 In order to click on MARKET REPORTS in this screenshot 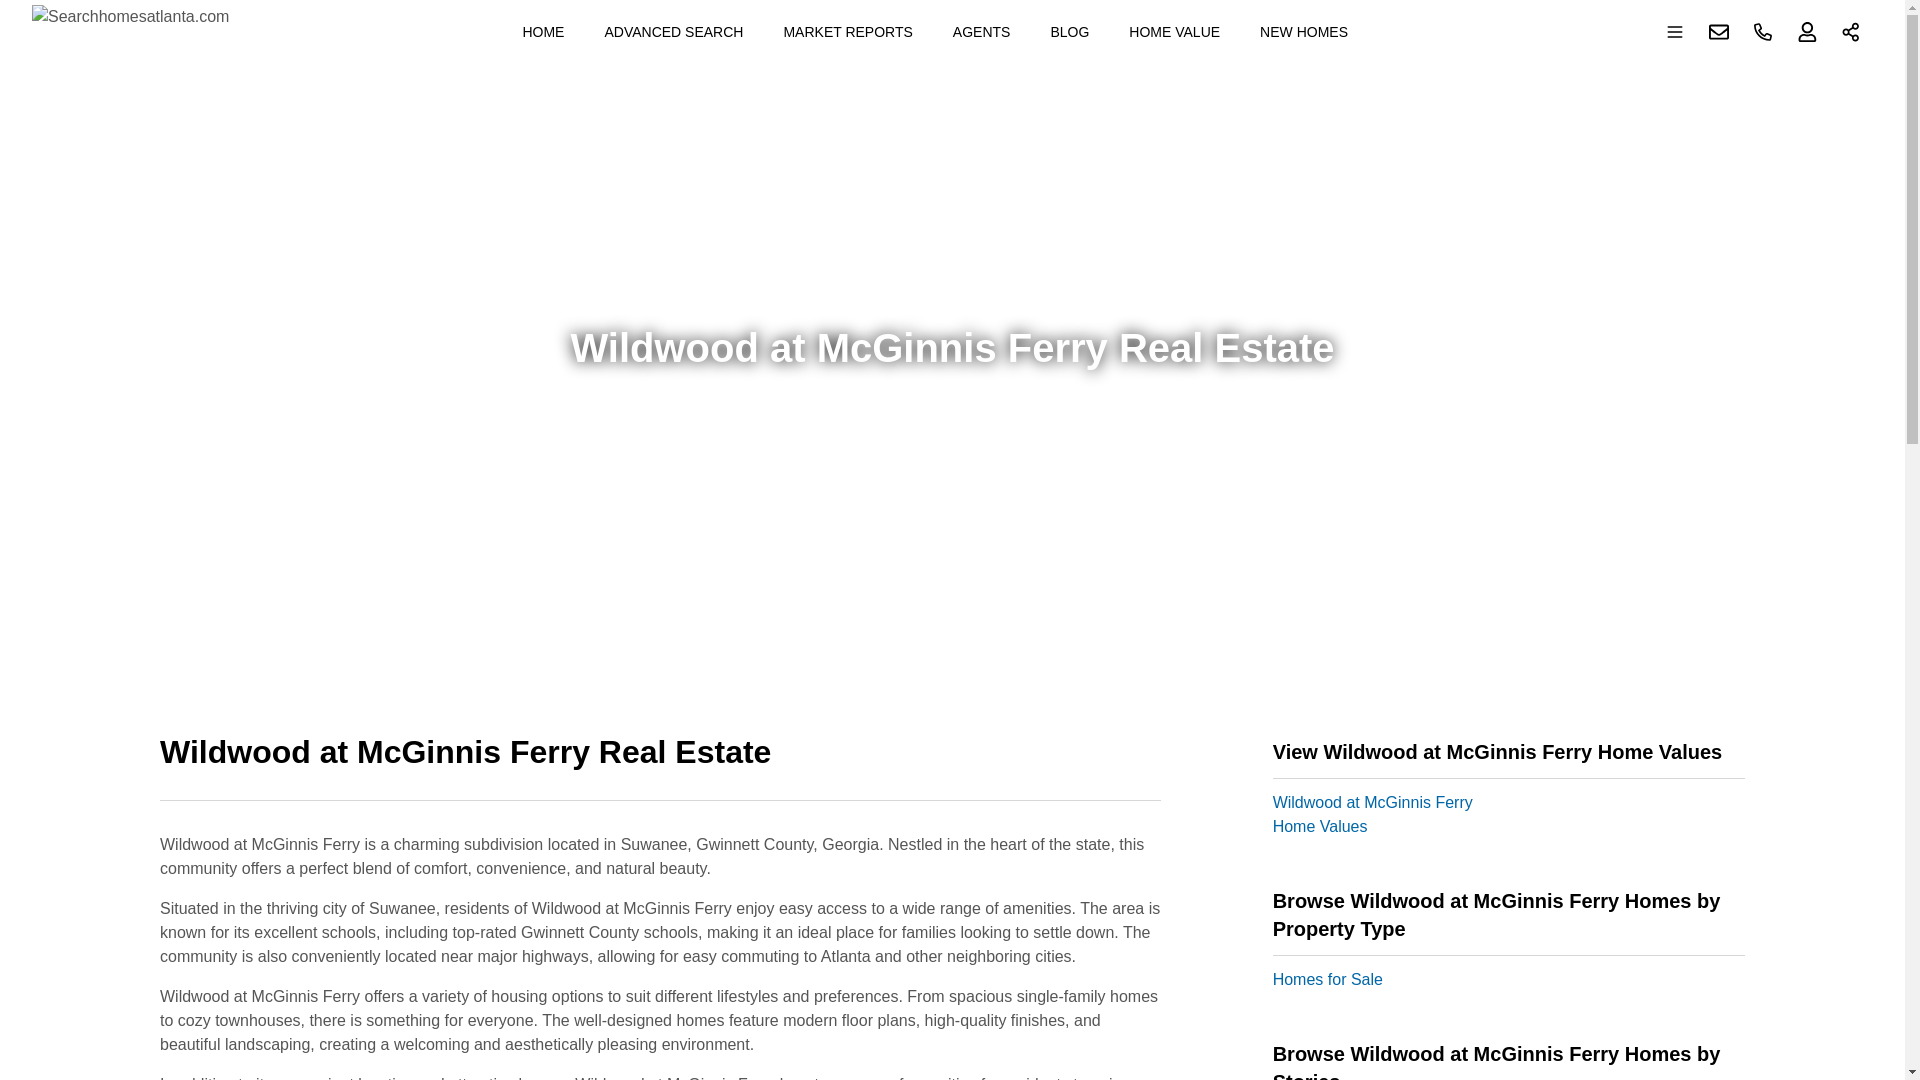, I will do `click(847, 32)`.